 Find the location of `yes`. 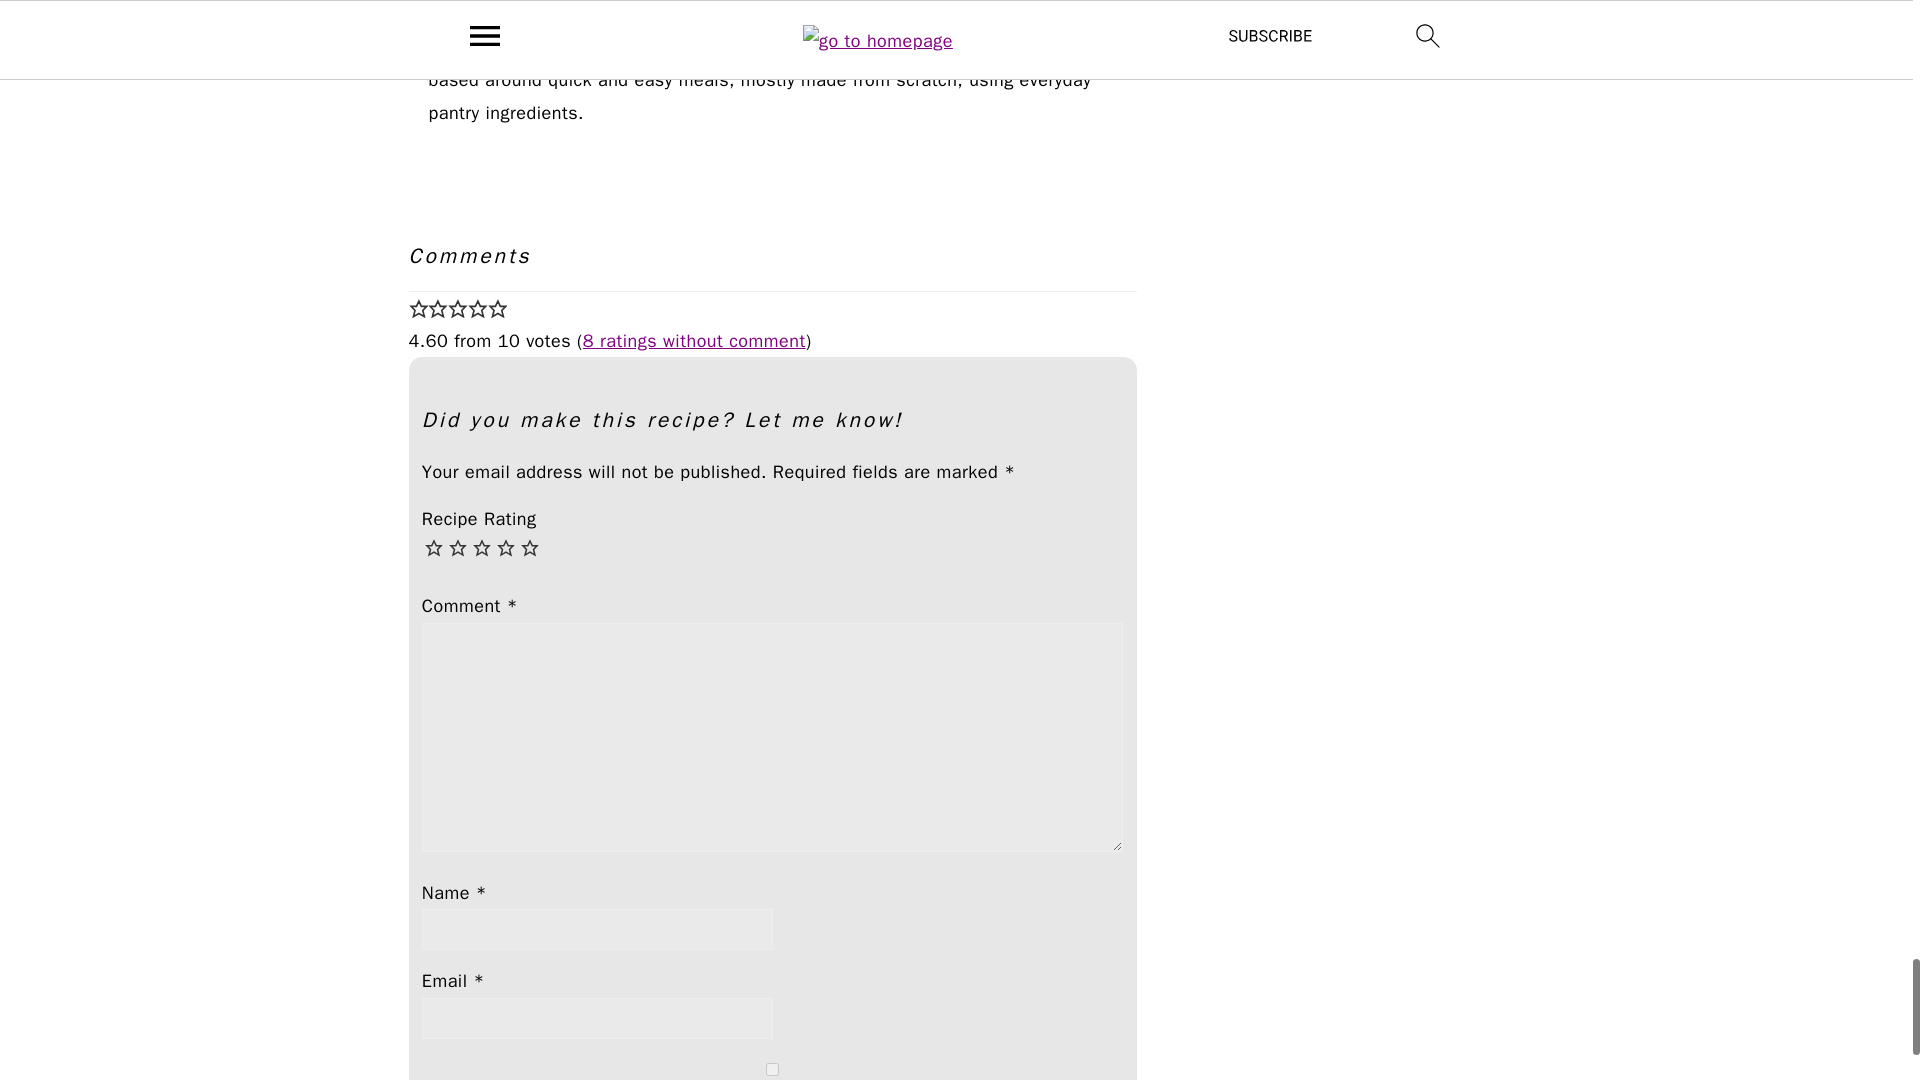

yes is located at coordinates (772, 1068).